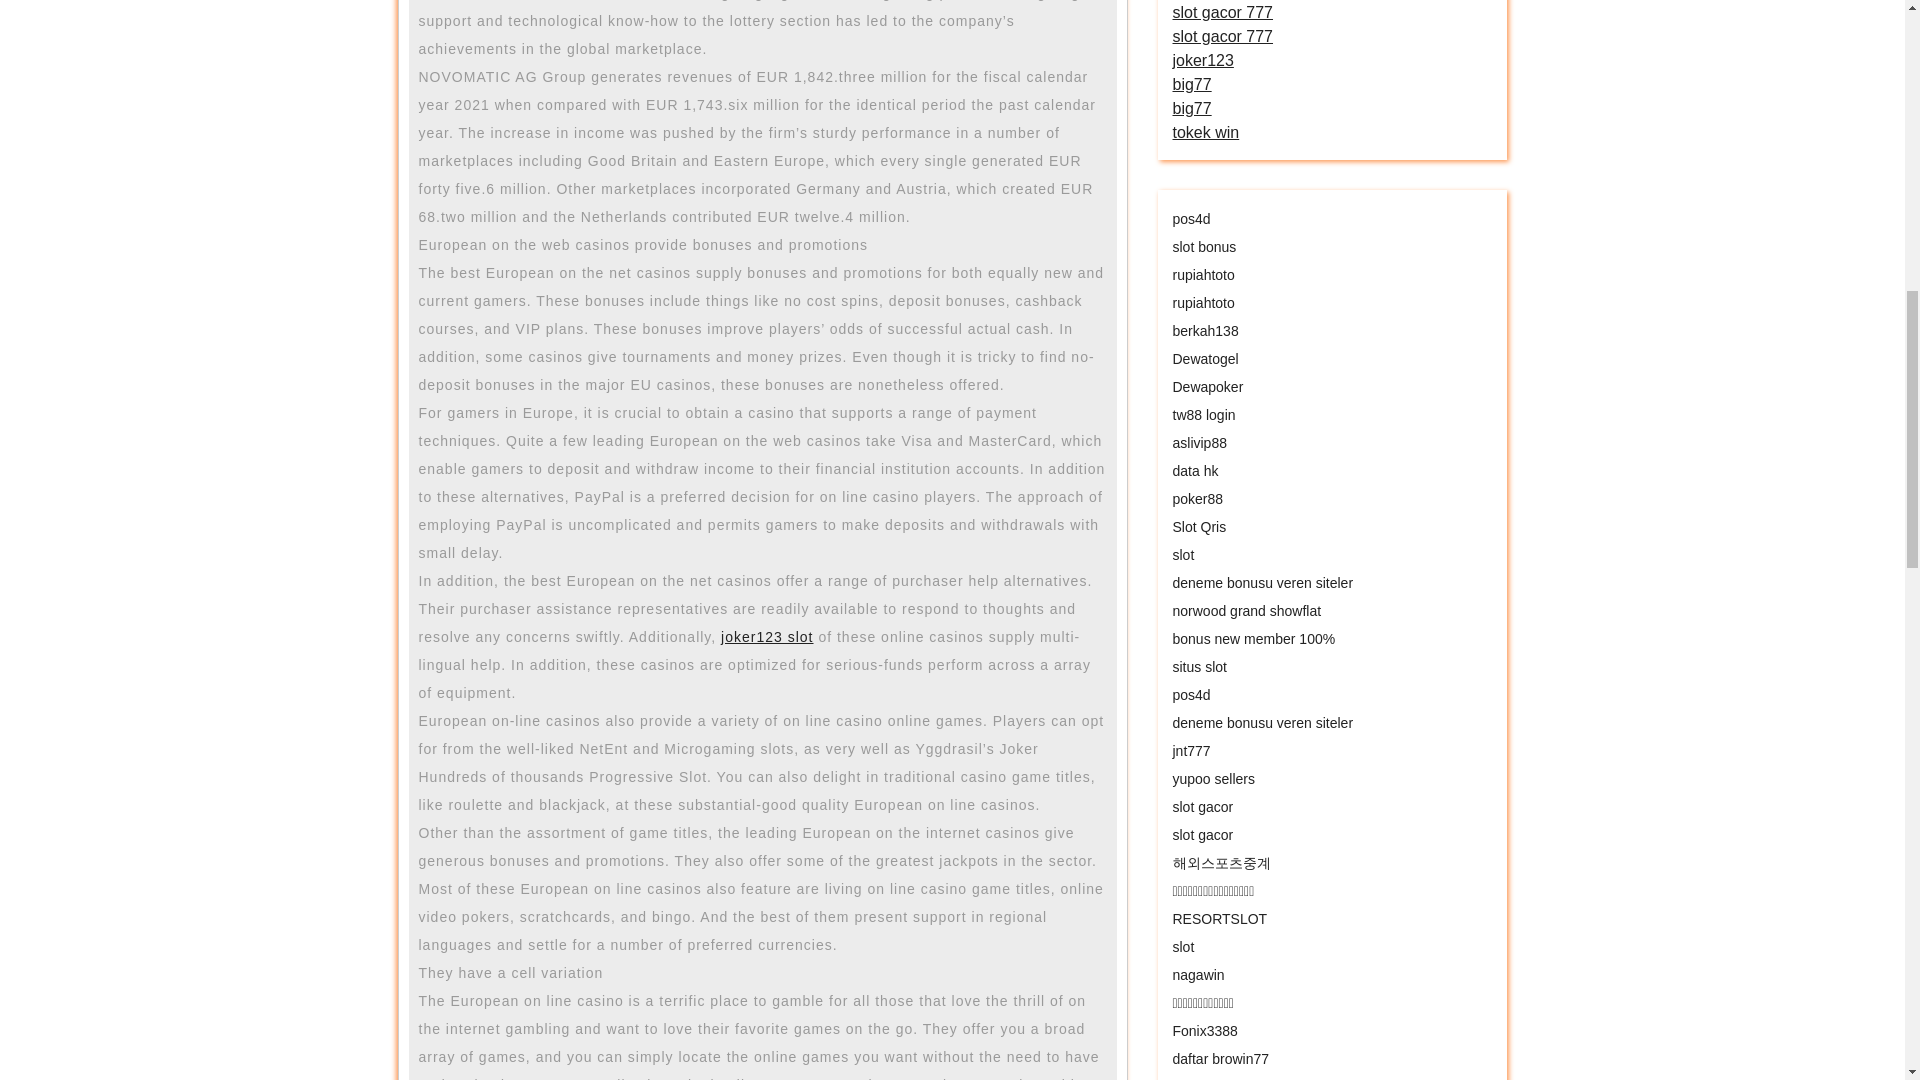 The image size is (1920, 1080). Describe the element at coordinates (1202, 60) in the screenshot. I see `joker123` at that location.